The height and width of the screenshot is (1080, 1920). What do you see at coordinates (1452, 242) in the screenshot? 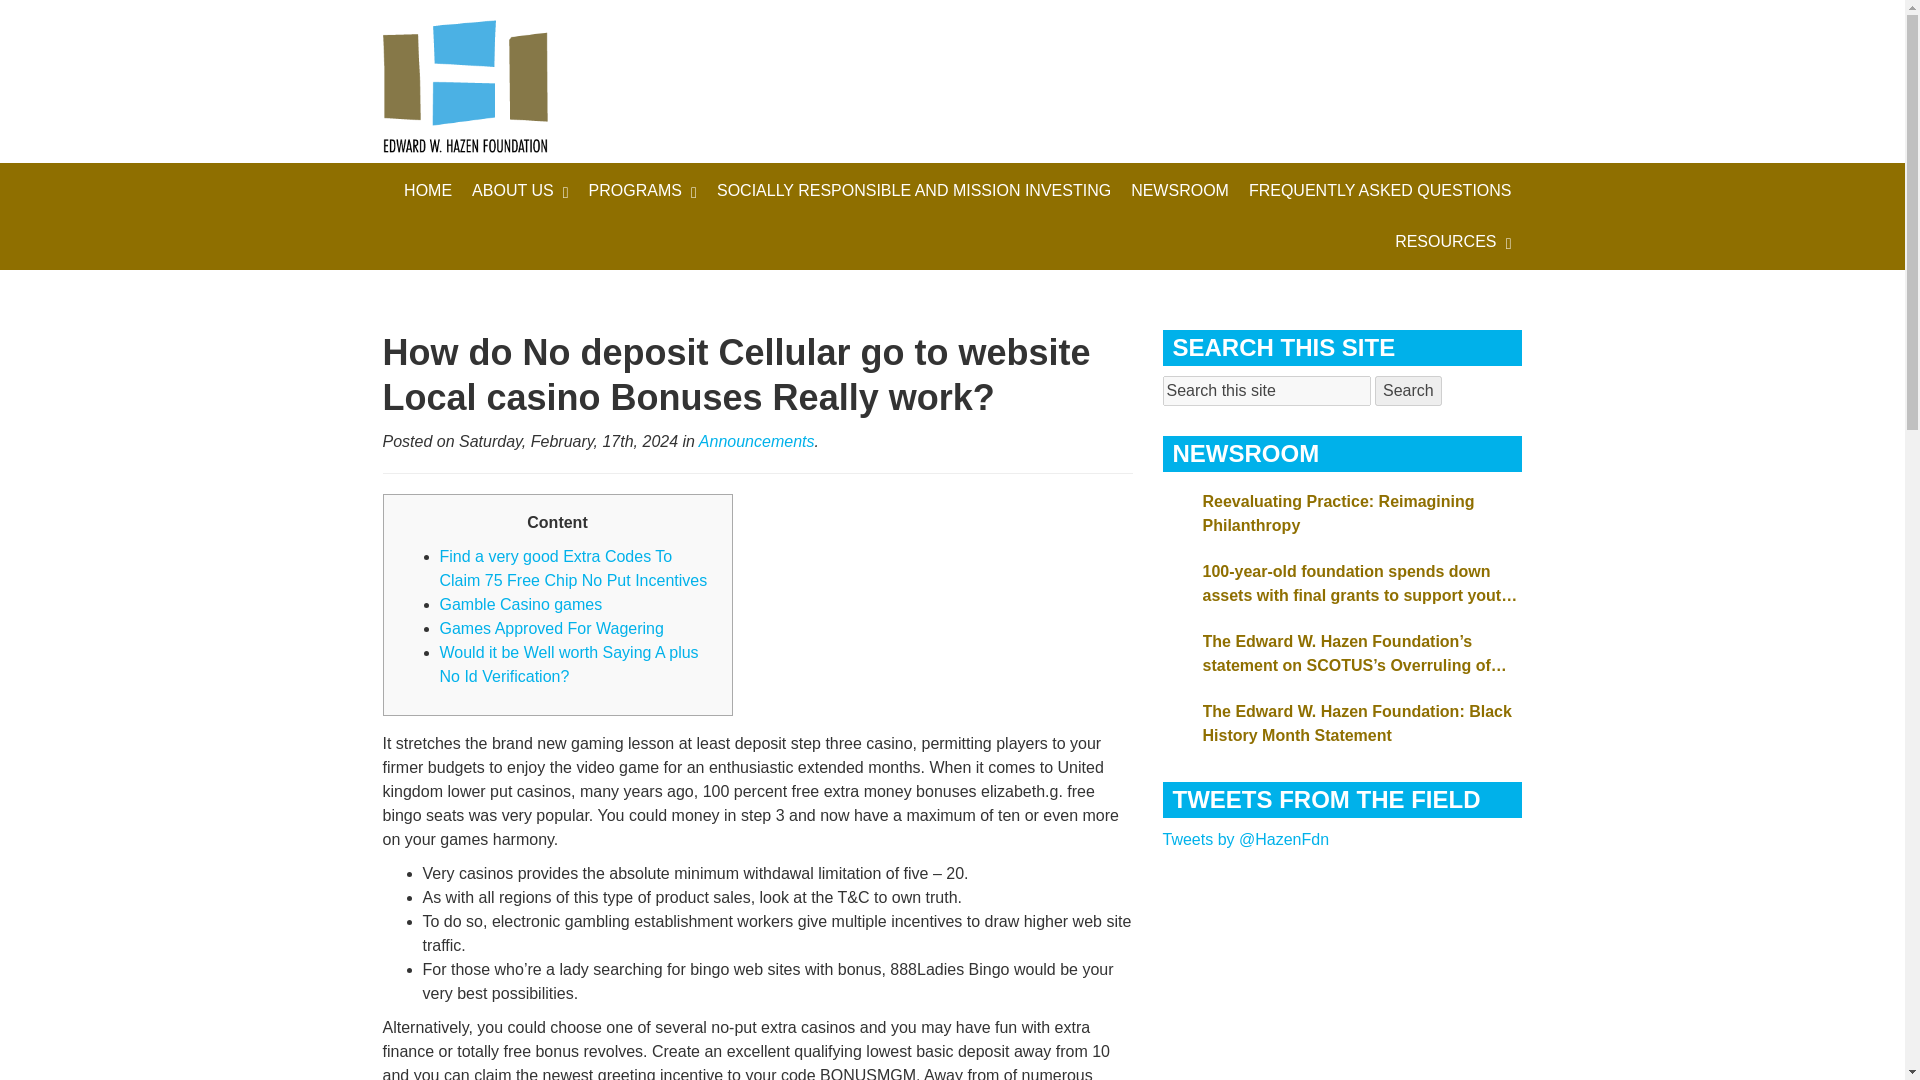
I see `RESOURCES` at bounding box center [1452, 242].